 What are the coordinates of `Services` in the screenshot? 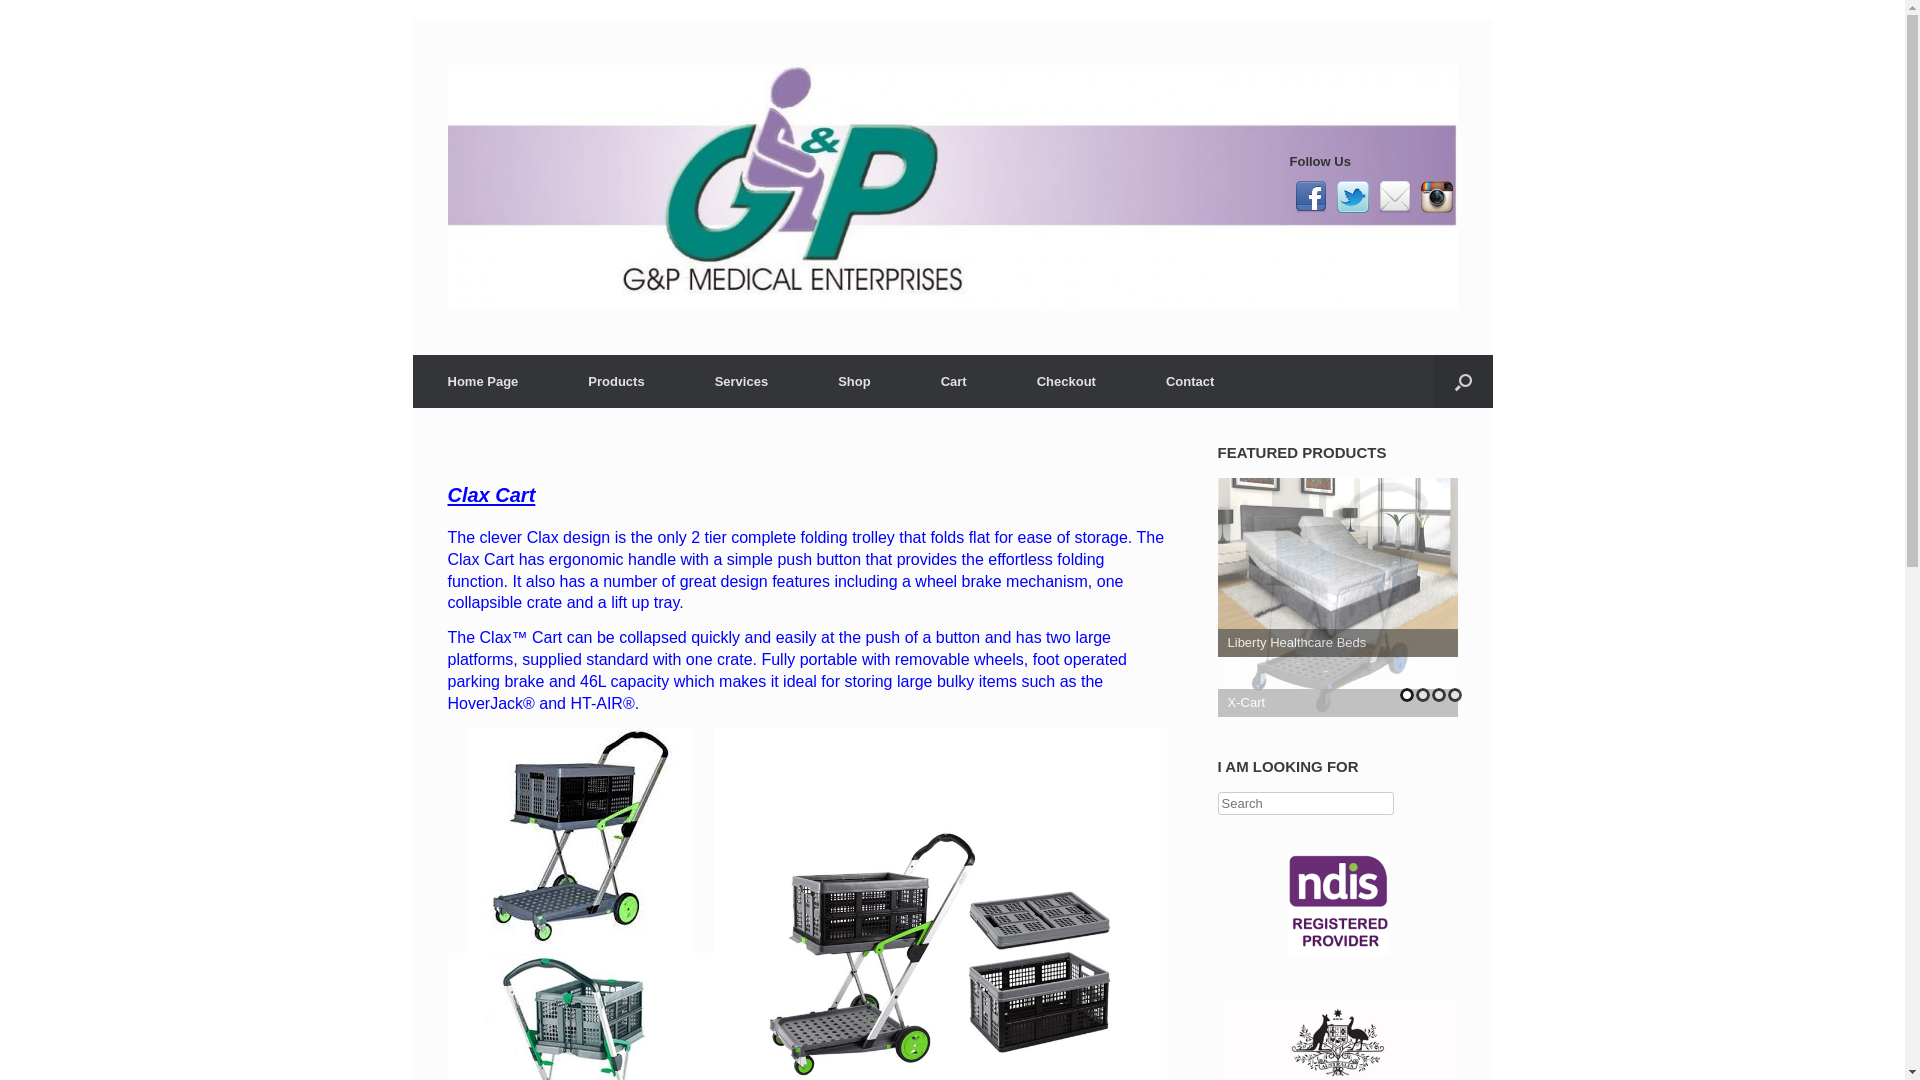 It's located at (742, 382).